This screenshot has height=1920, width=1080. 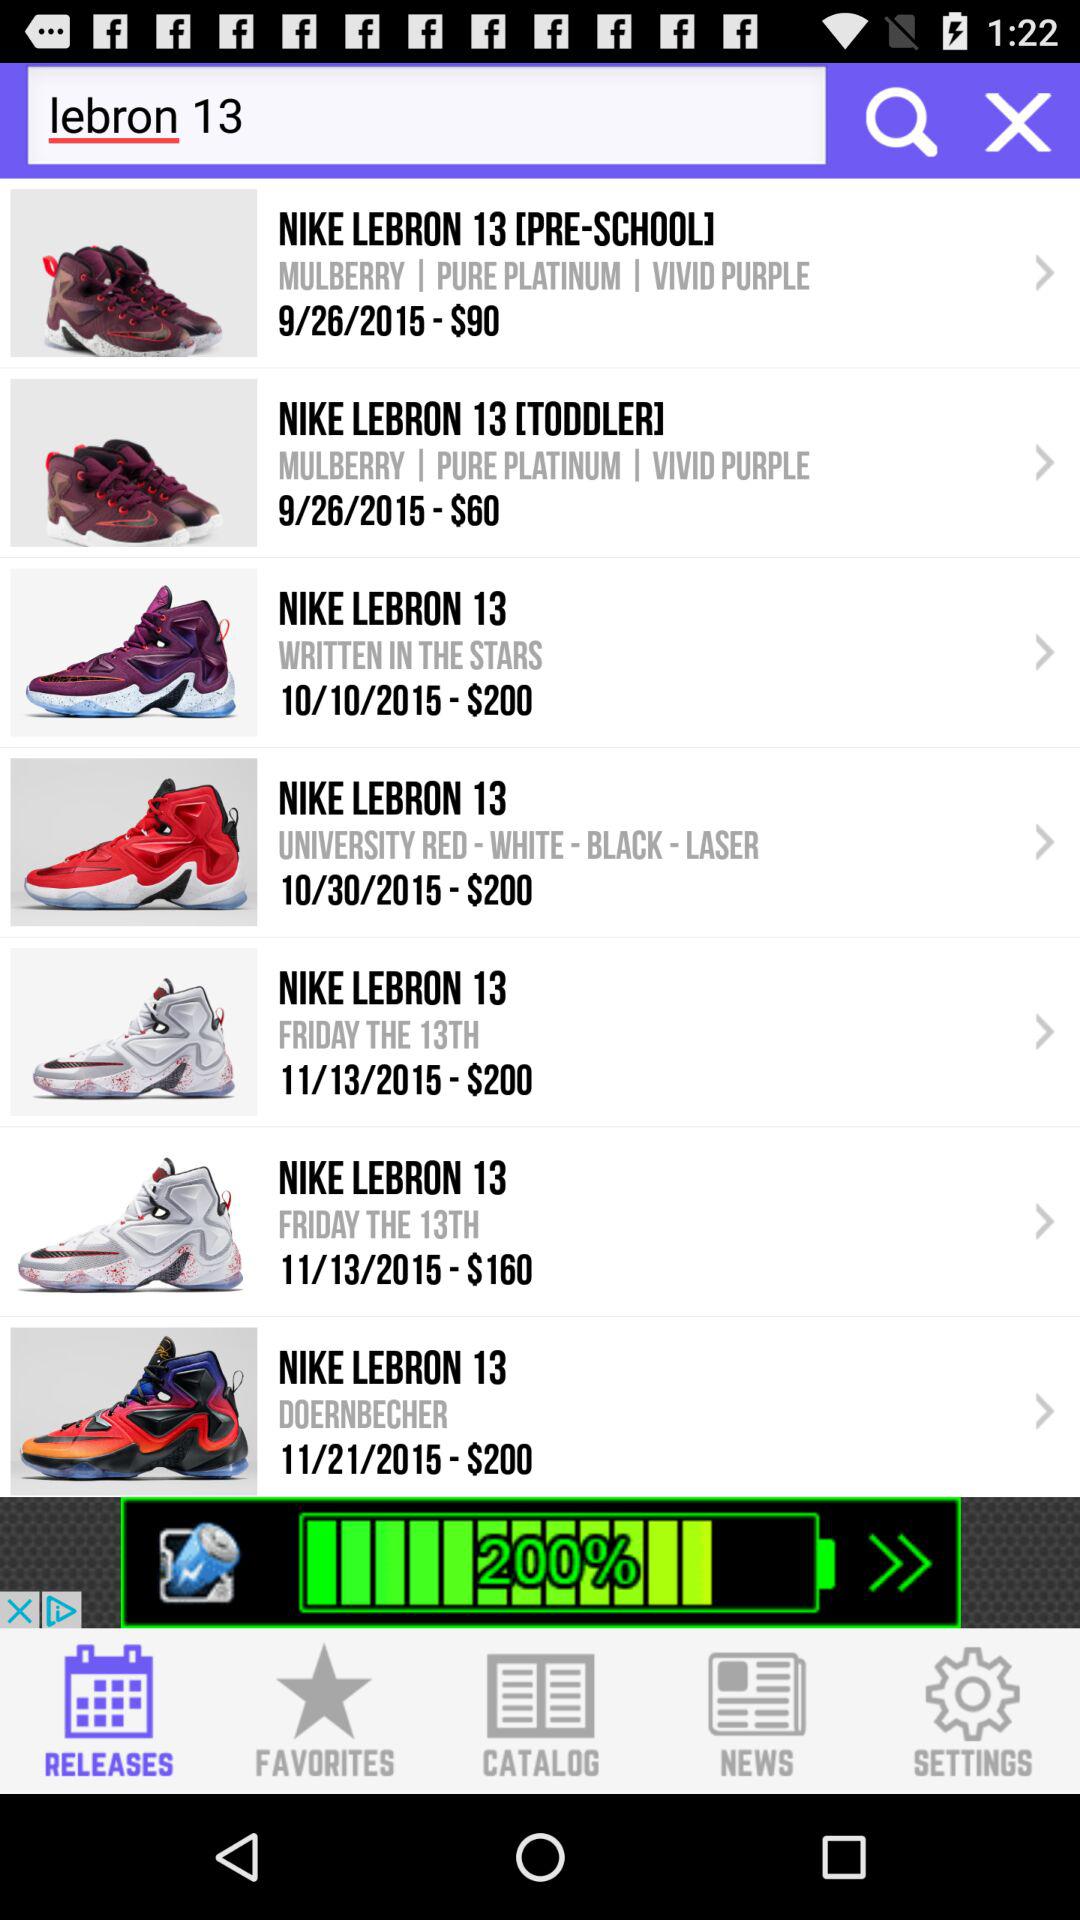 I want to click on autoplay option turned on, so click(x=1018, y=120).